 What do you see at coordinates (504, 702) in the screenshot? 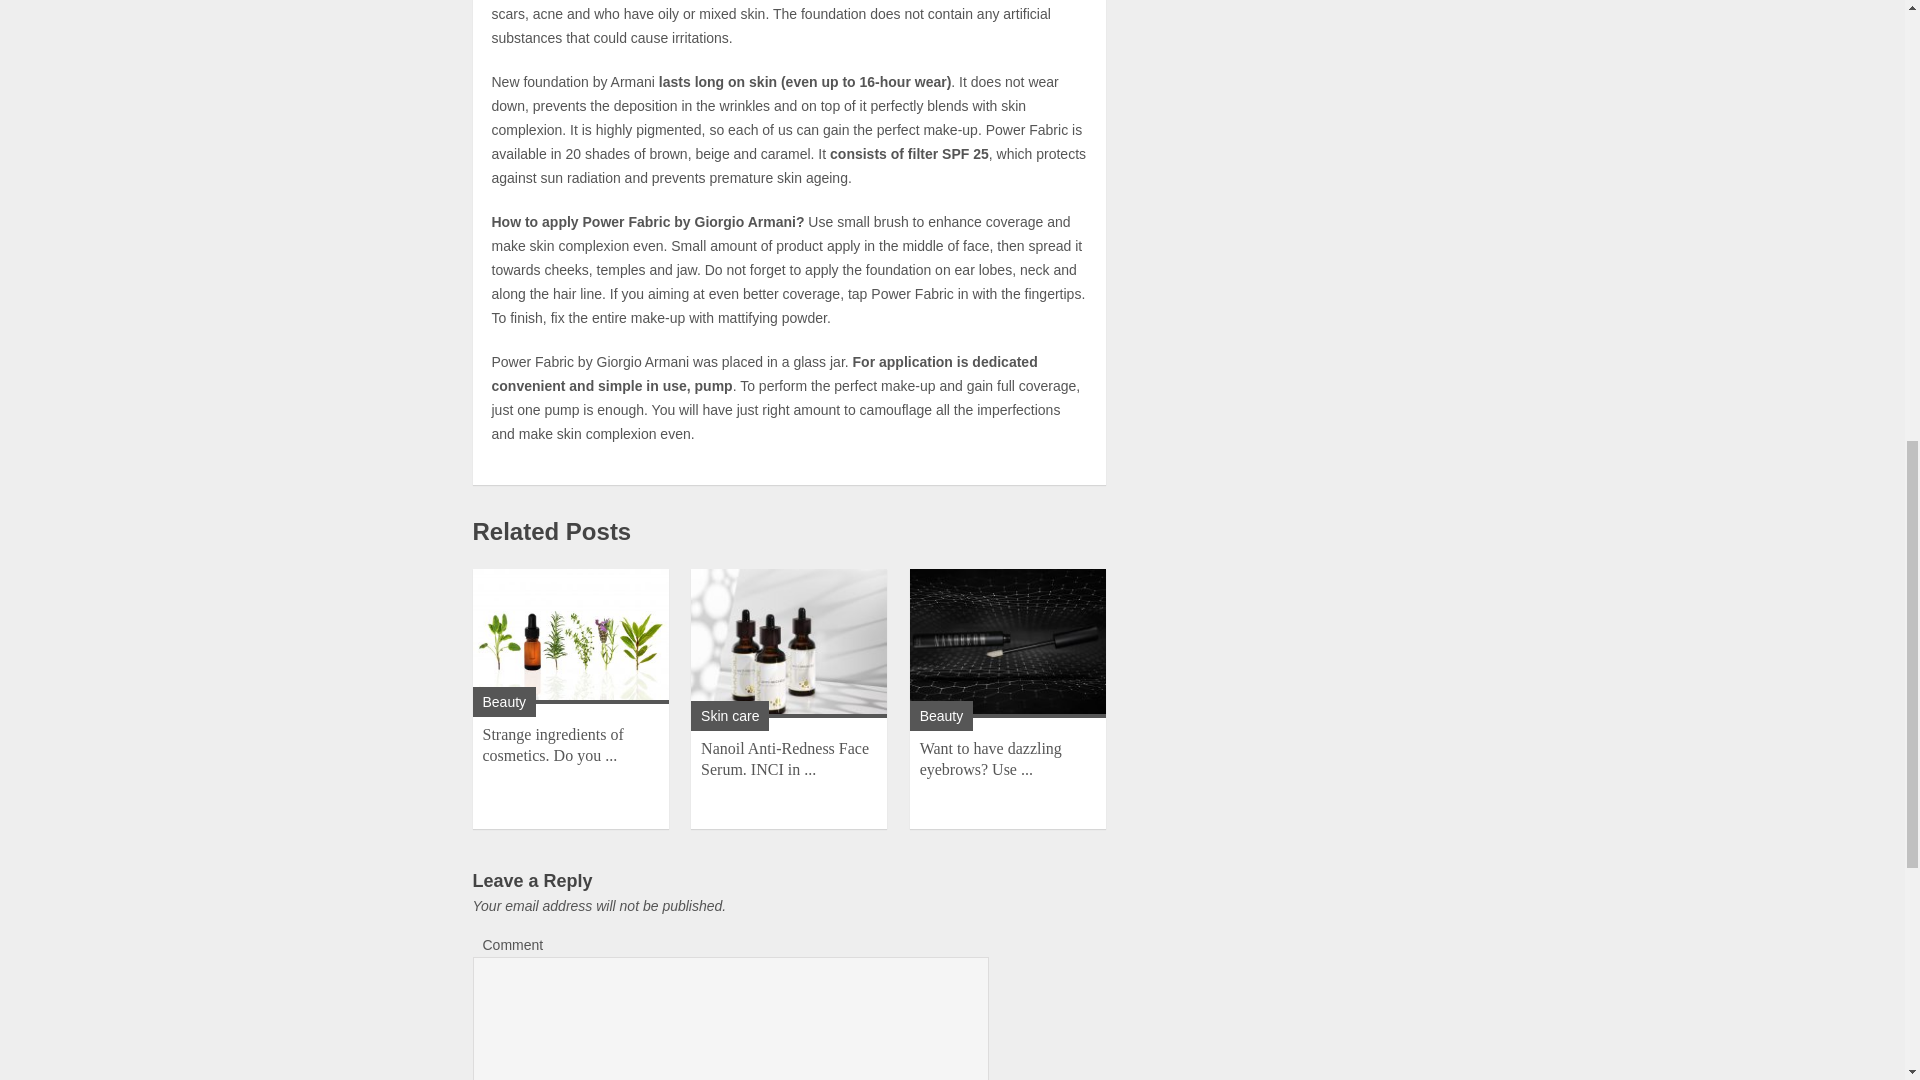
I see `Beauty` at bounding box center [504, 702].